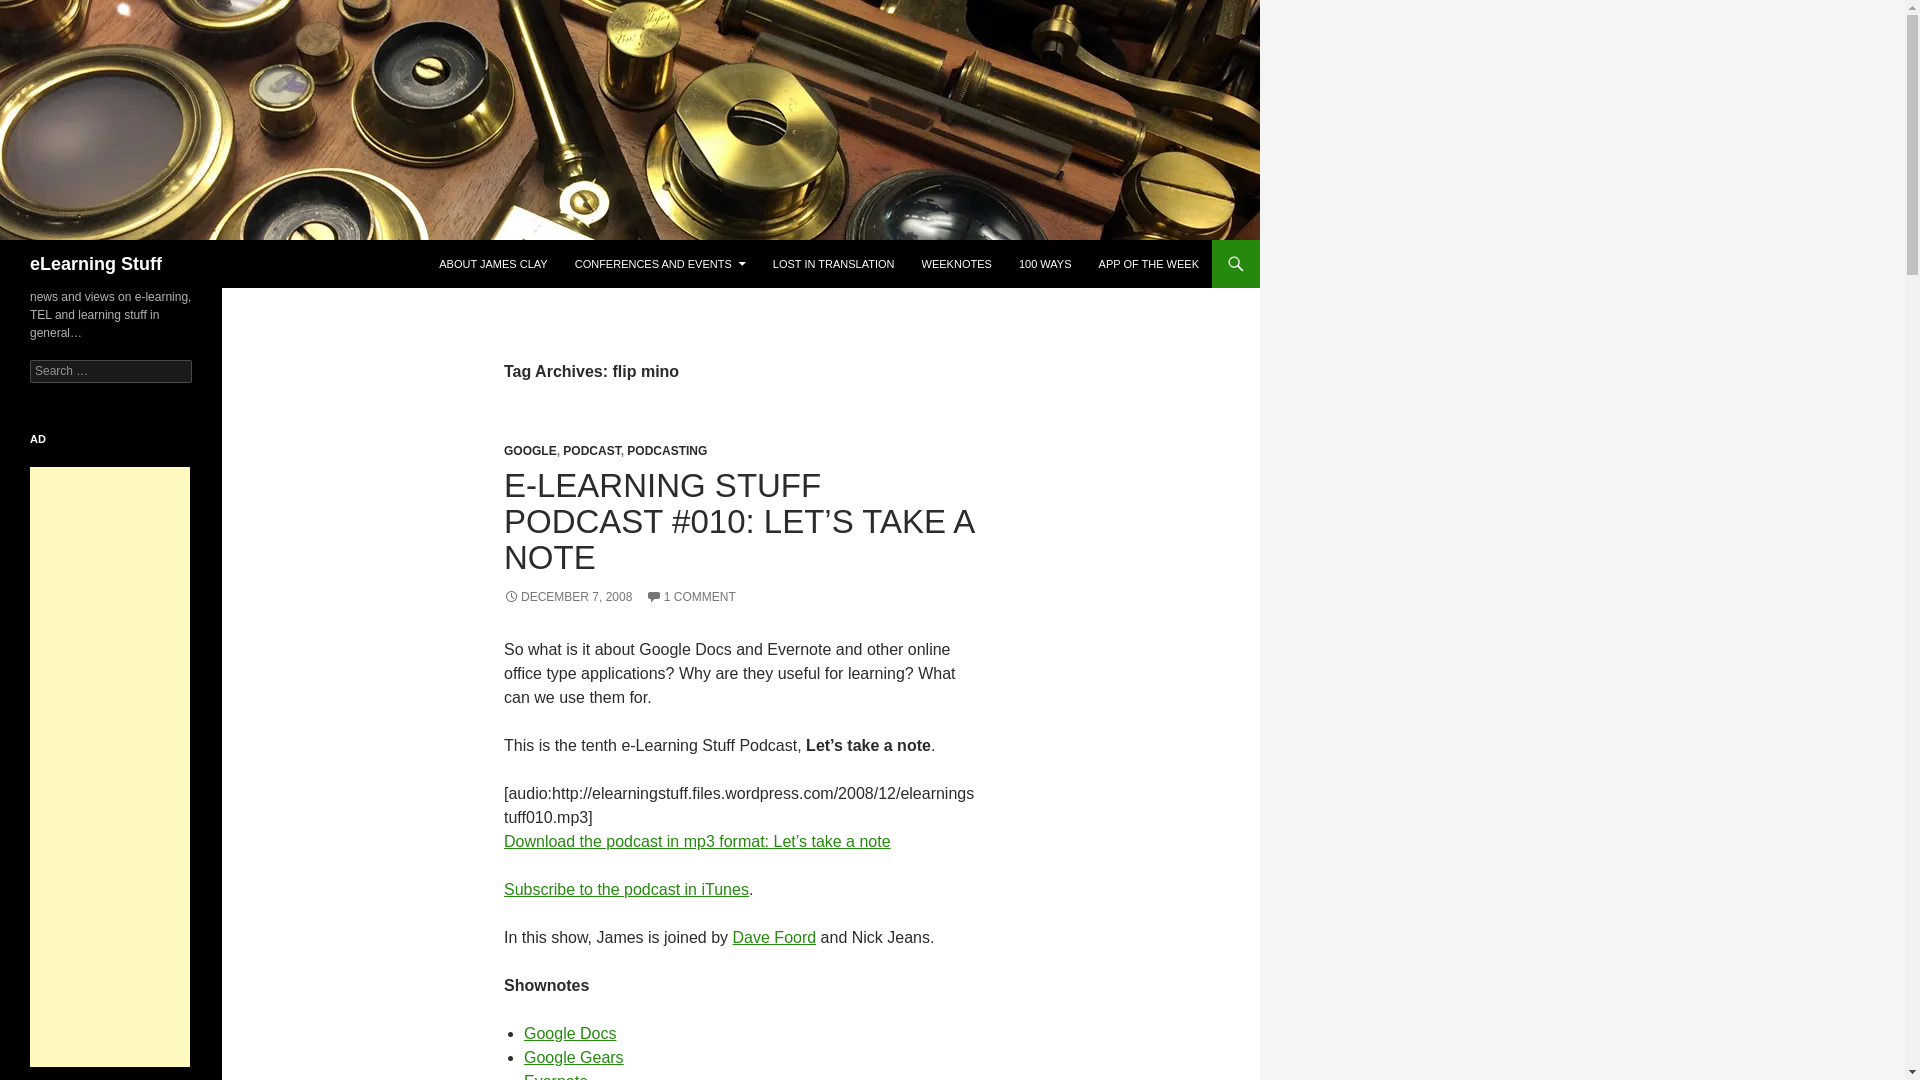 This screenshot has height=1080, width=1920. Describe the element at coordinates (574, 1056) in the screenshot. I see `Google Gears` at that location.